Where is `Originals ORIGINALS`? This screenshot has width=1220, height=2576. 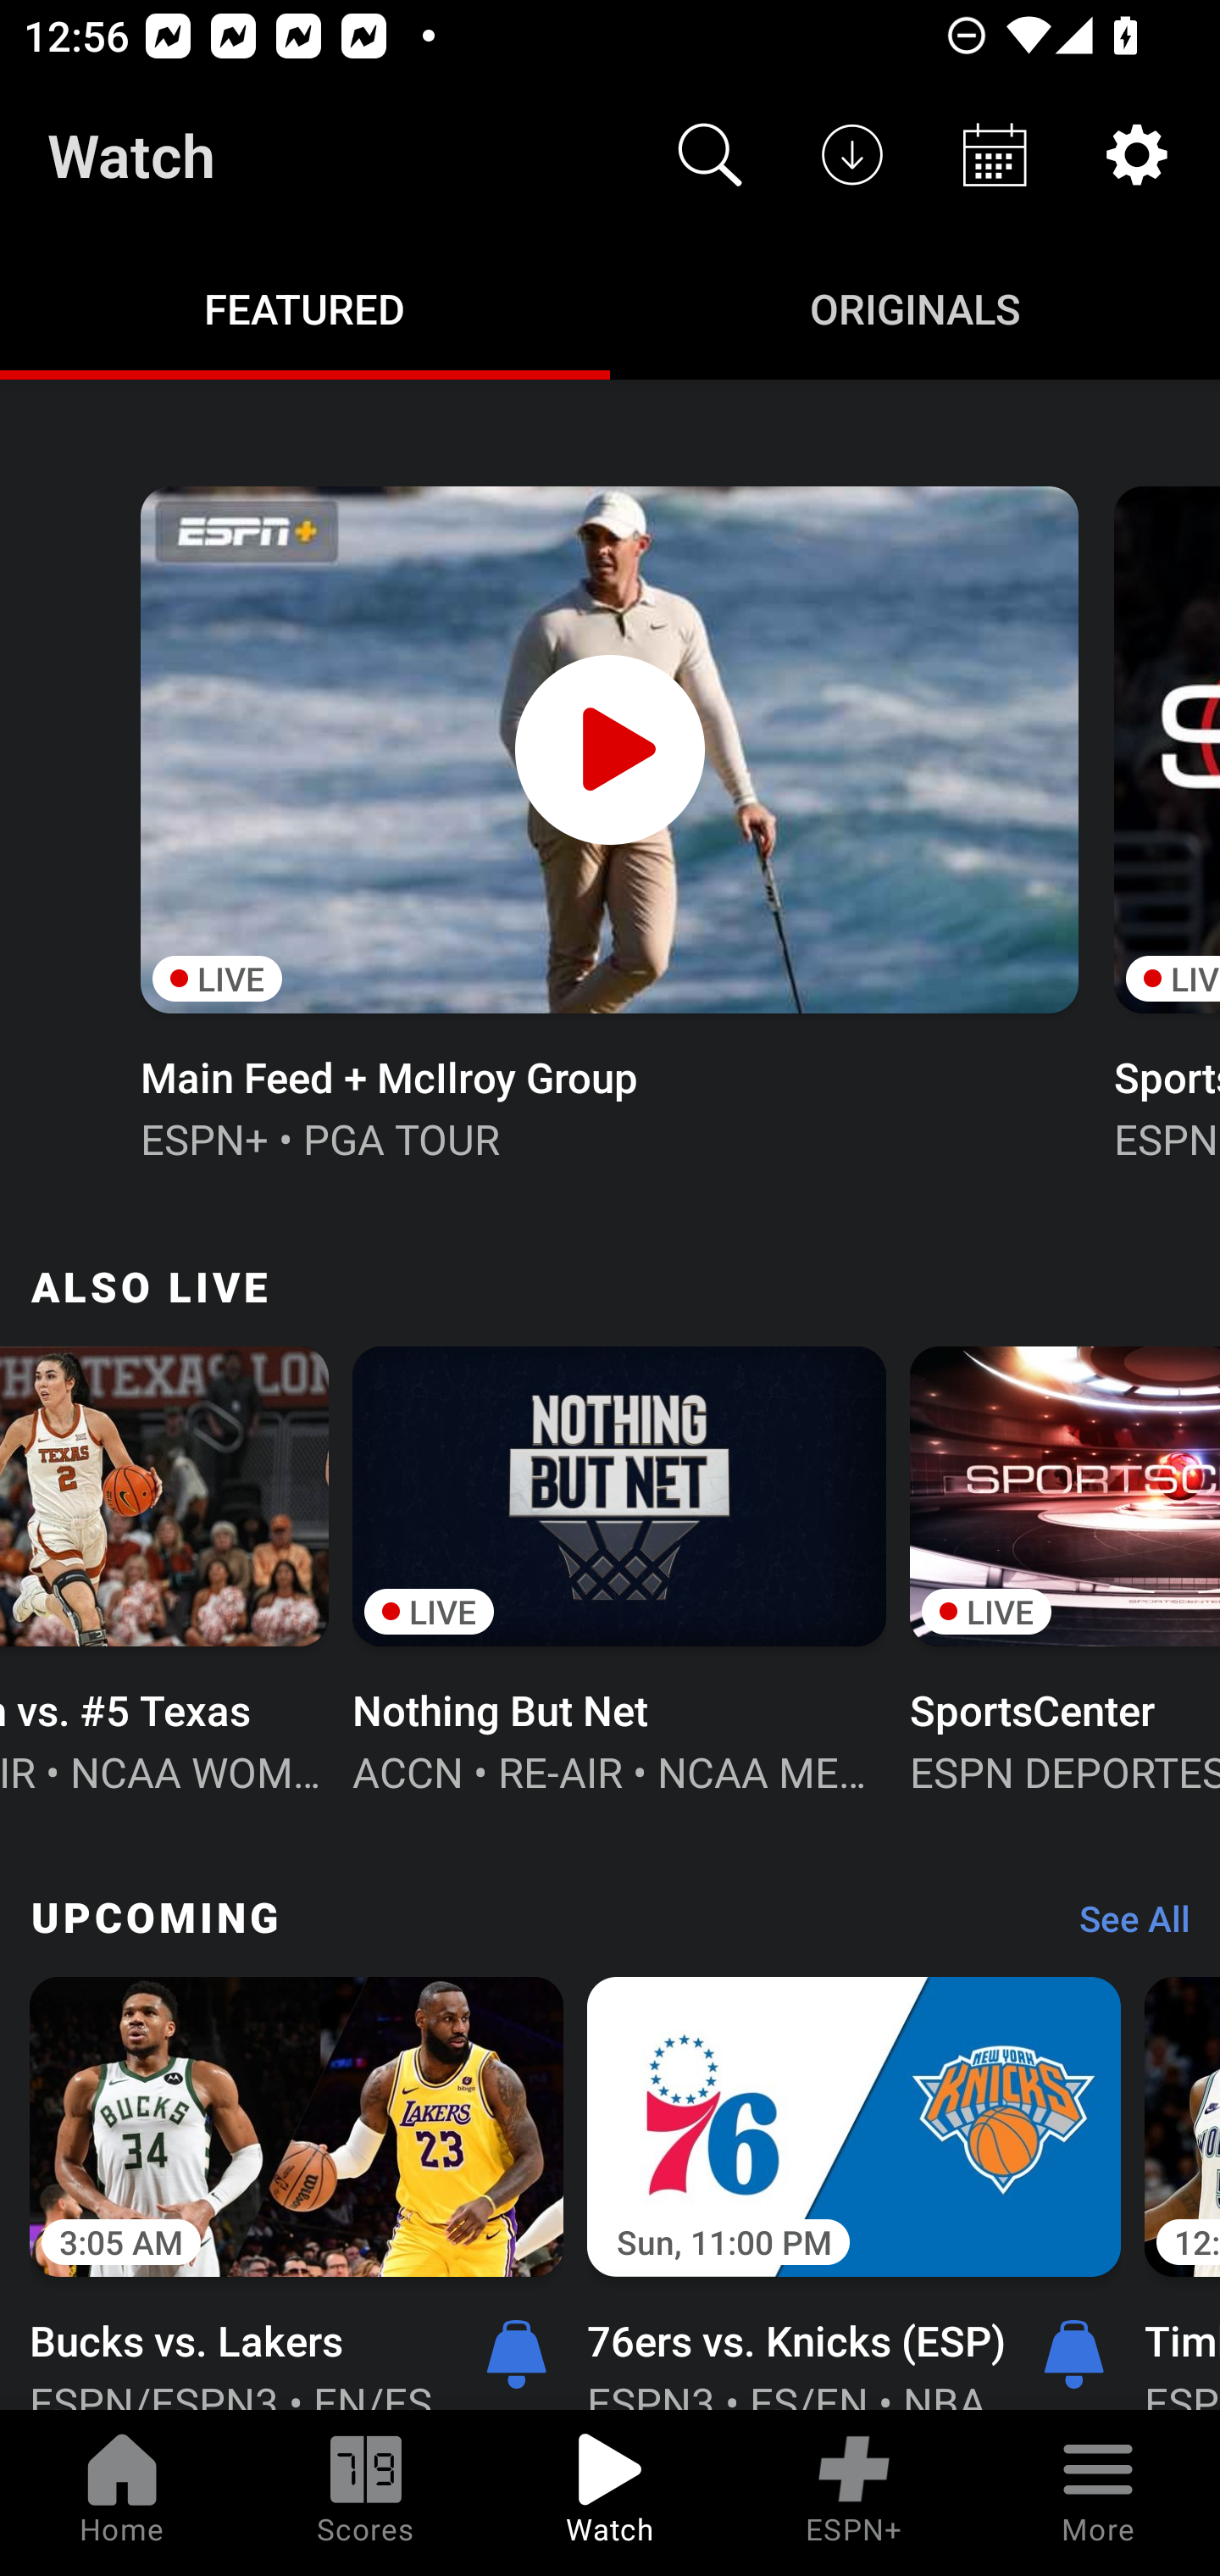 Originals ORIGINALS is located at coordinates (915, 307).